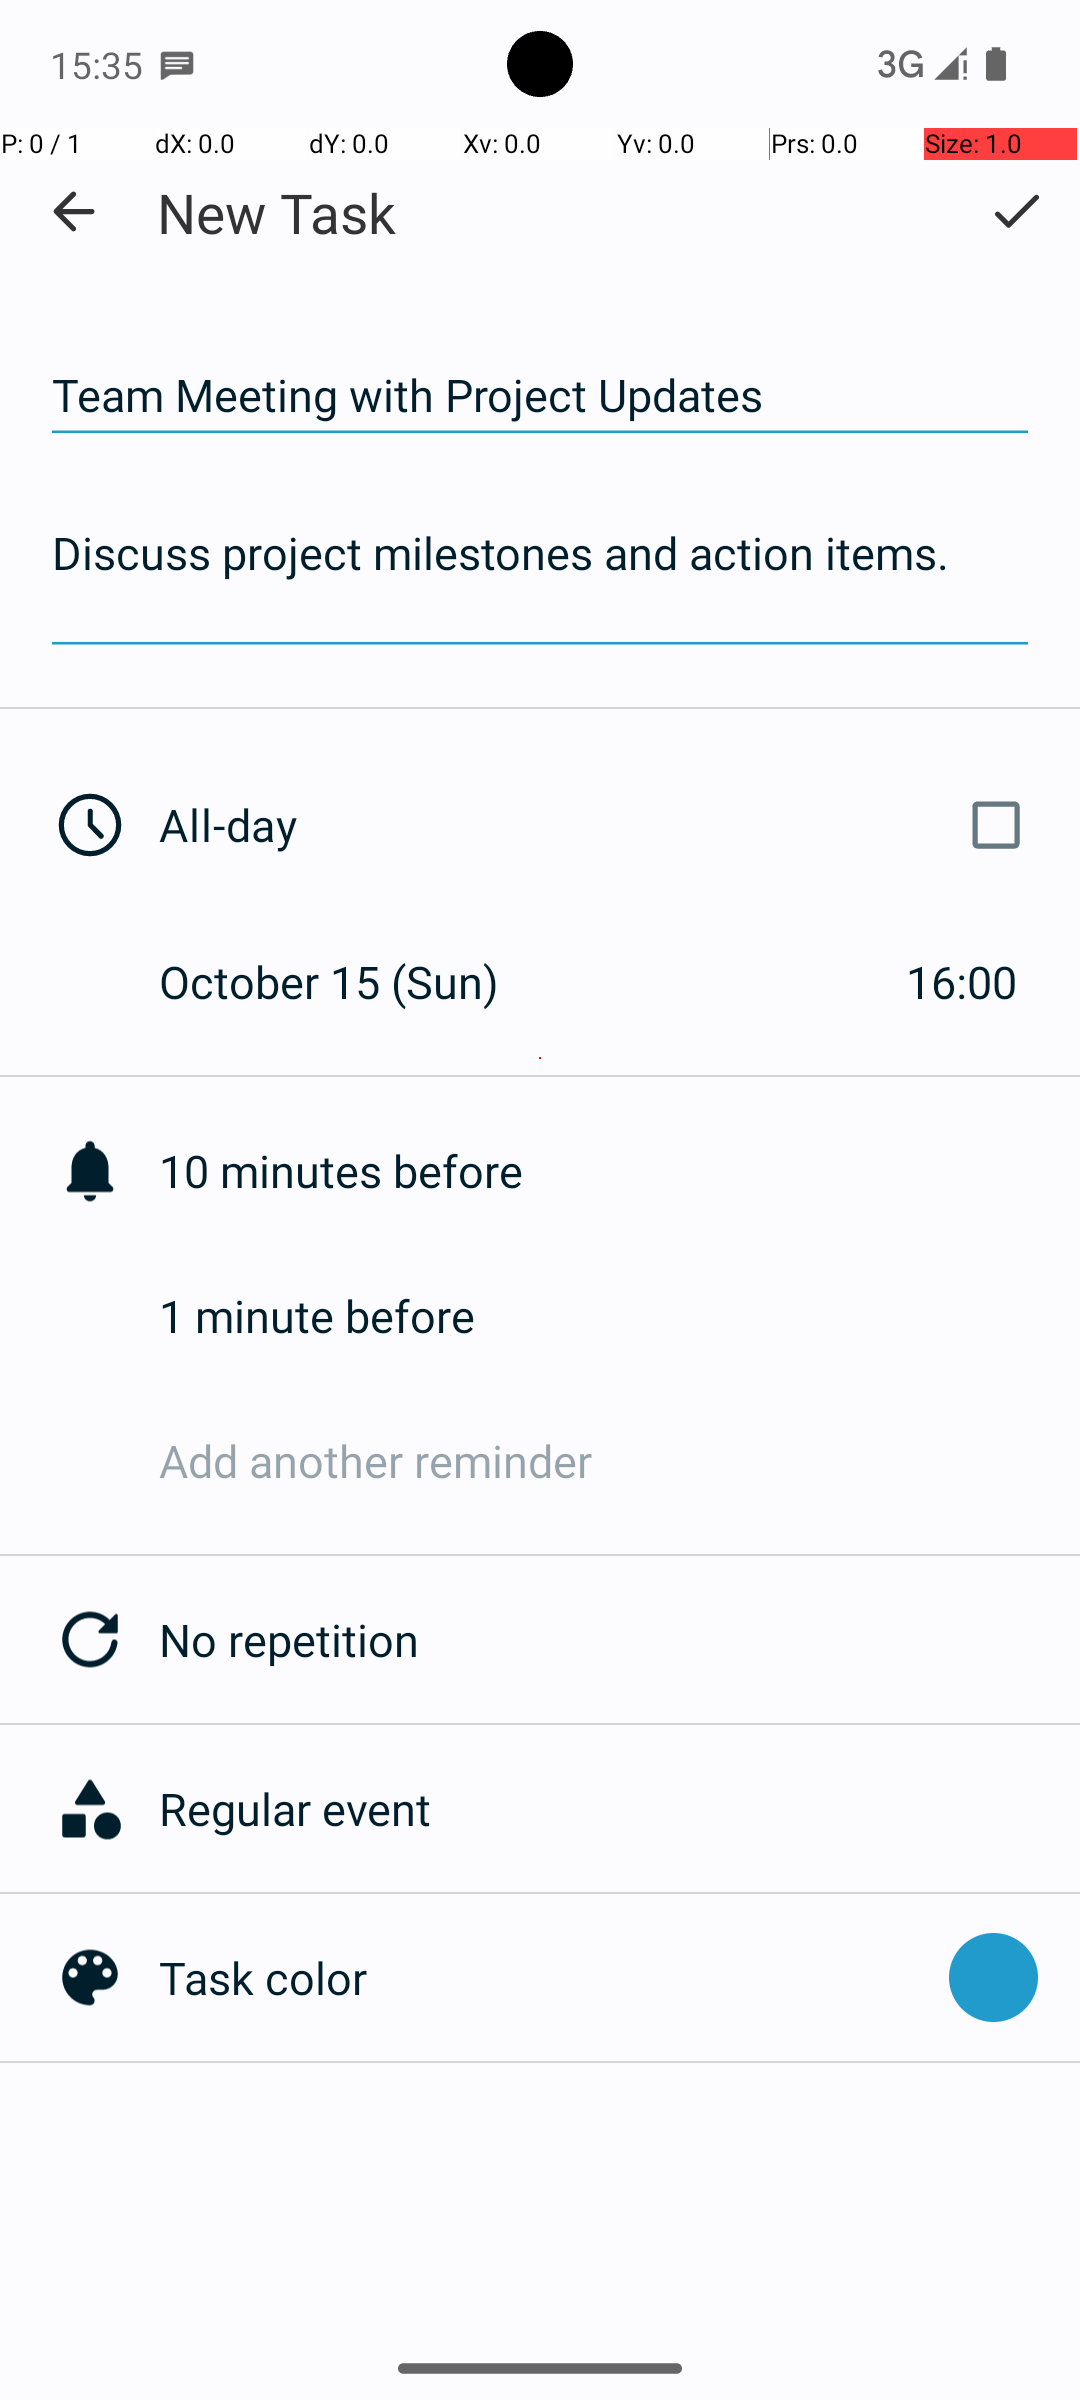  Describe the element at coordinates (544, 1978) in the screenshot. I see `Task color` at that location.